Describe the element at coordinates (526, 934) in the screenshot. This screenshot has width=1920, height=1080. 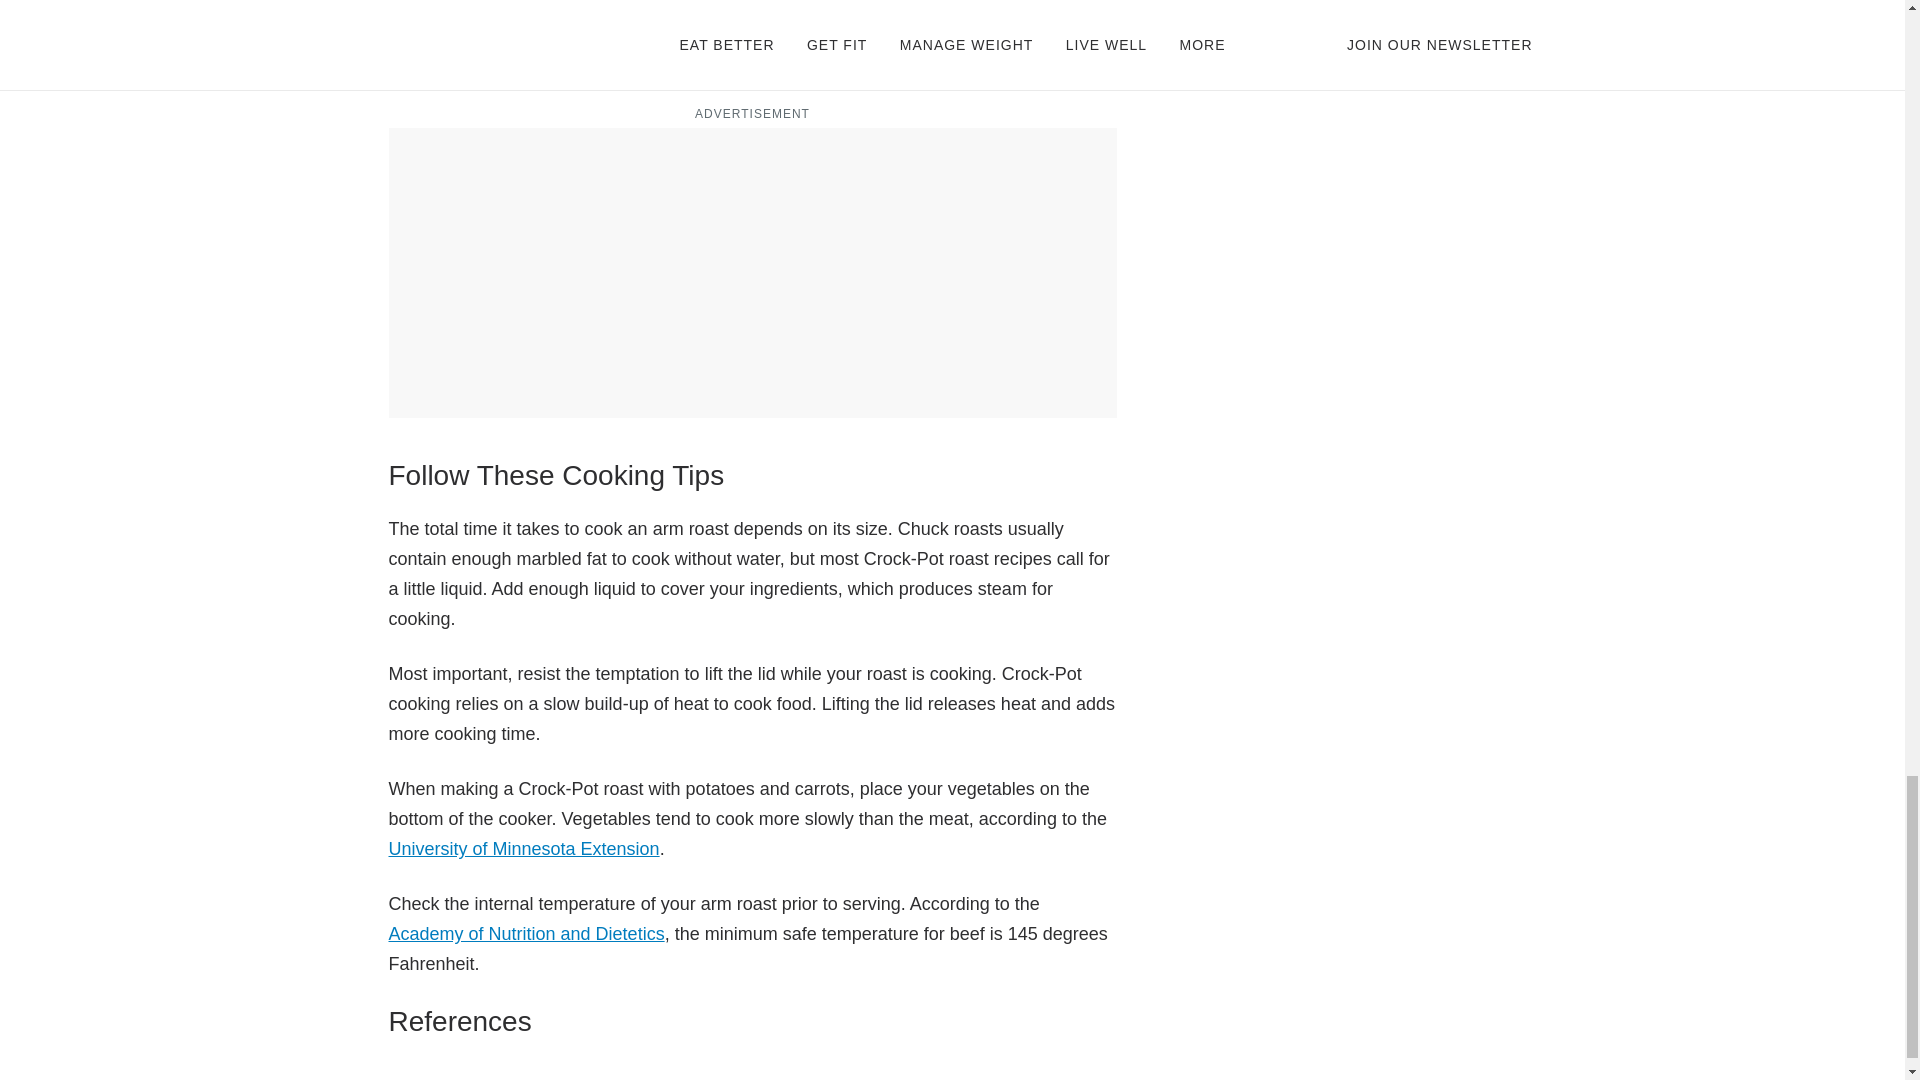
I see `Academy of Nutrition and Dietetics` at that location.